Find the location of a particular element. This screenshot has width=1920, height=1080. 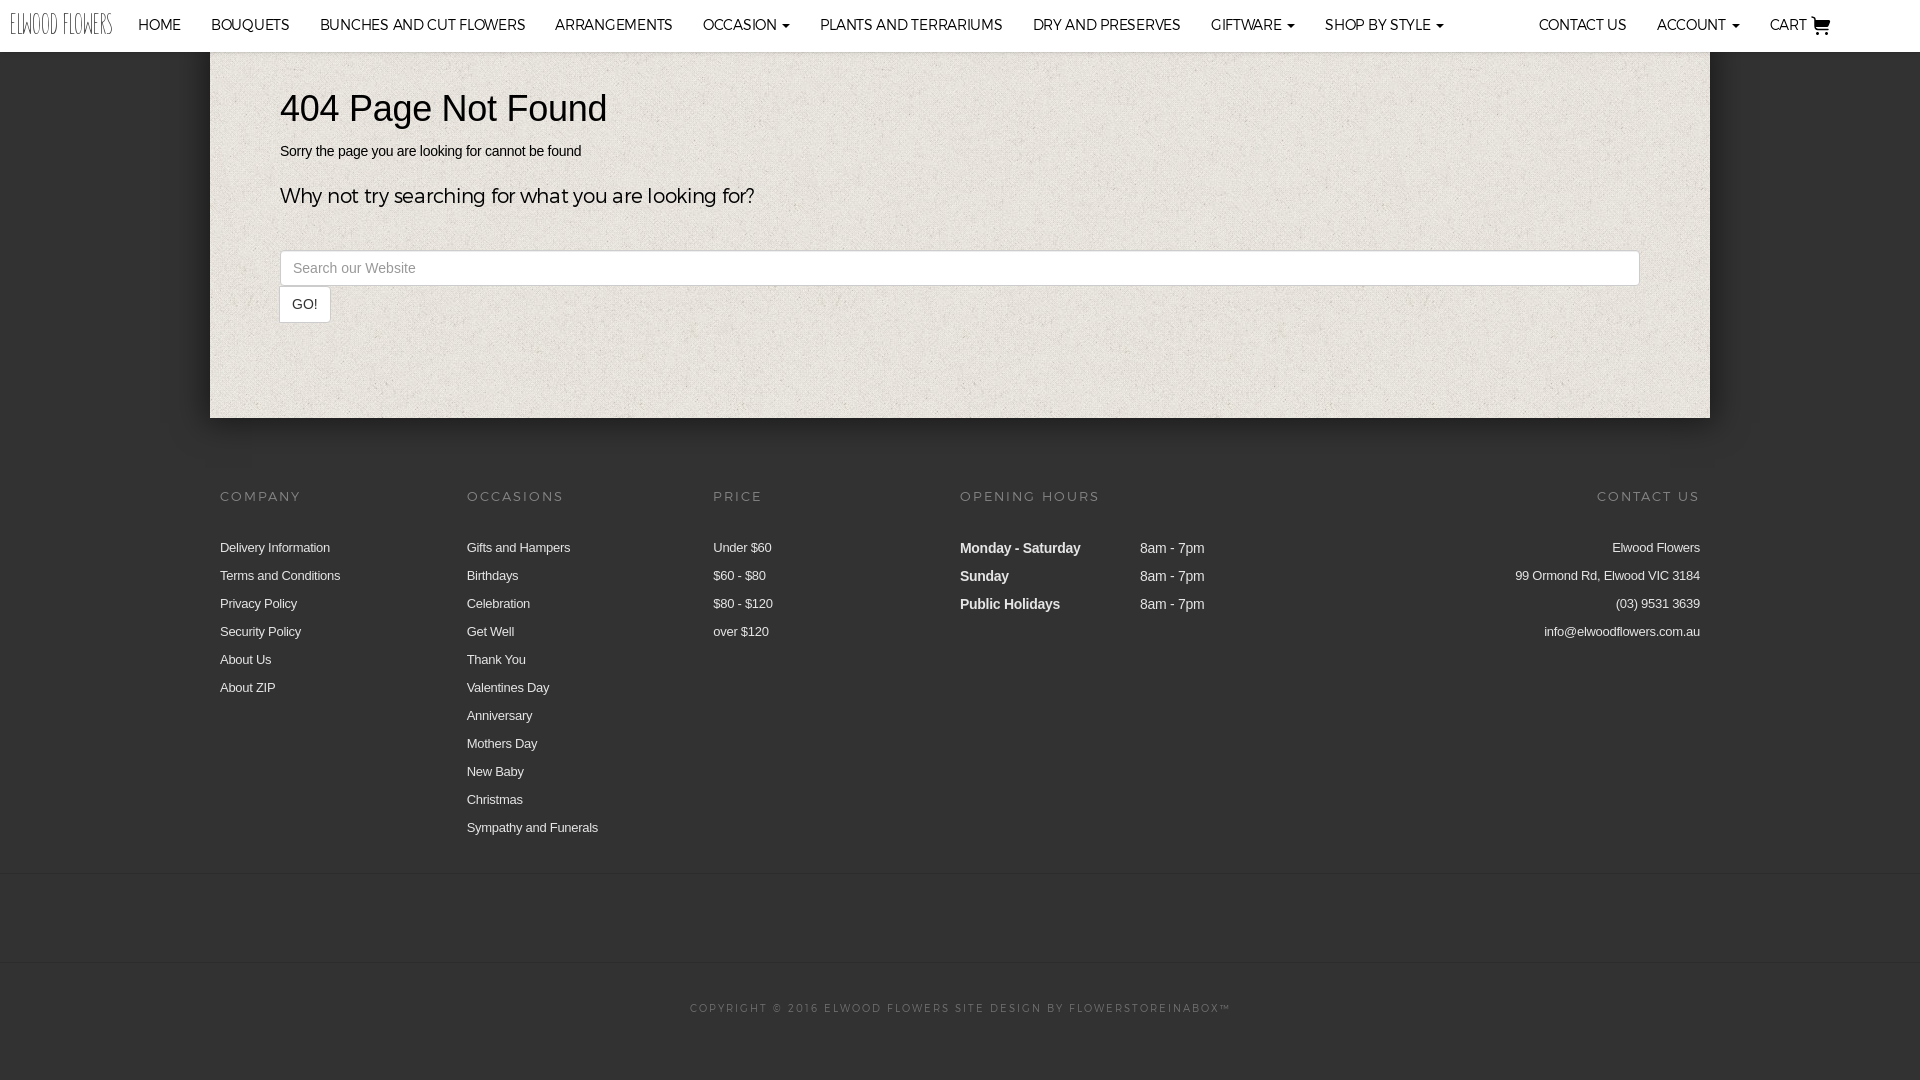

About Us is located at coordinates (246, 660).